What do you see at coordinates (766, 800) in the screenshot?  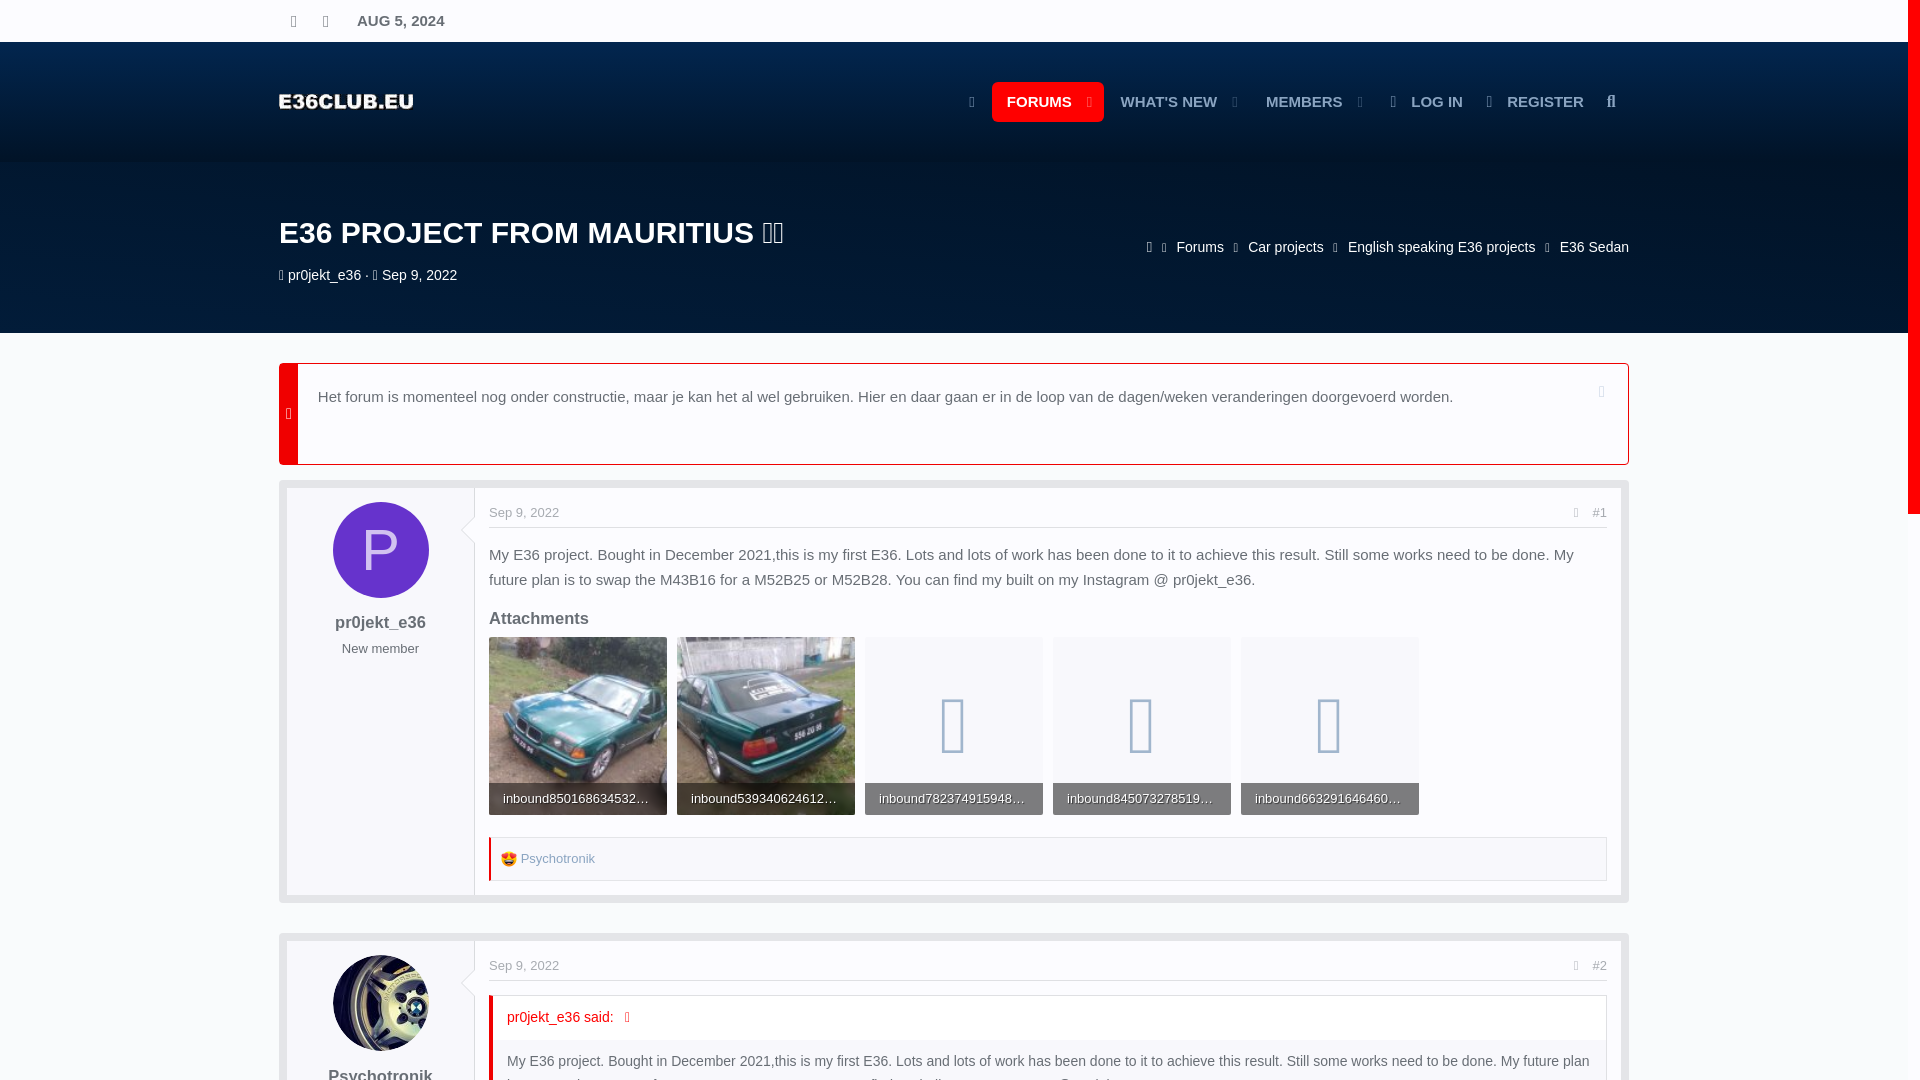 I see `Sep 9, 2022` at bounding box center [766, 800].